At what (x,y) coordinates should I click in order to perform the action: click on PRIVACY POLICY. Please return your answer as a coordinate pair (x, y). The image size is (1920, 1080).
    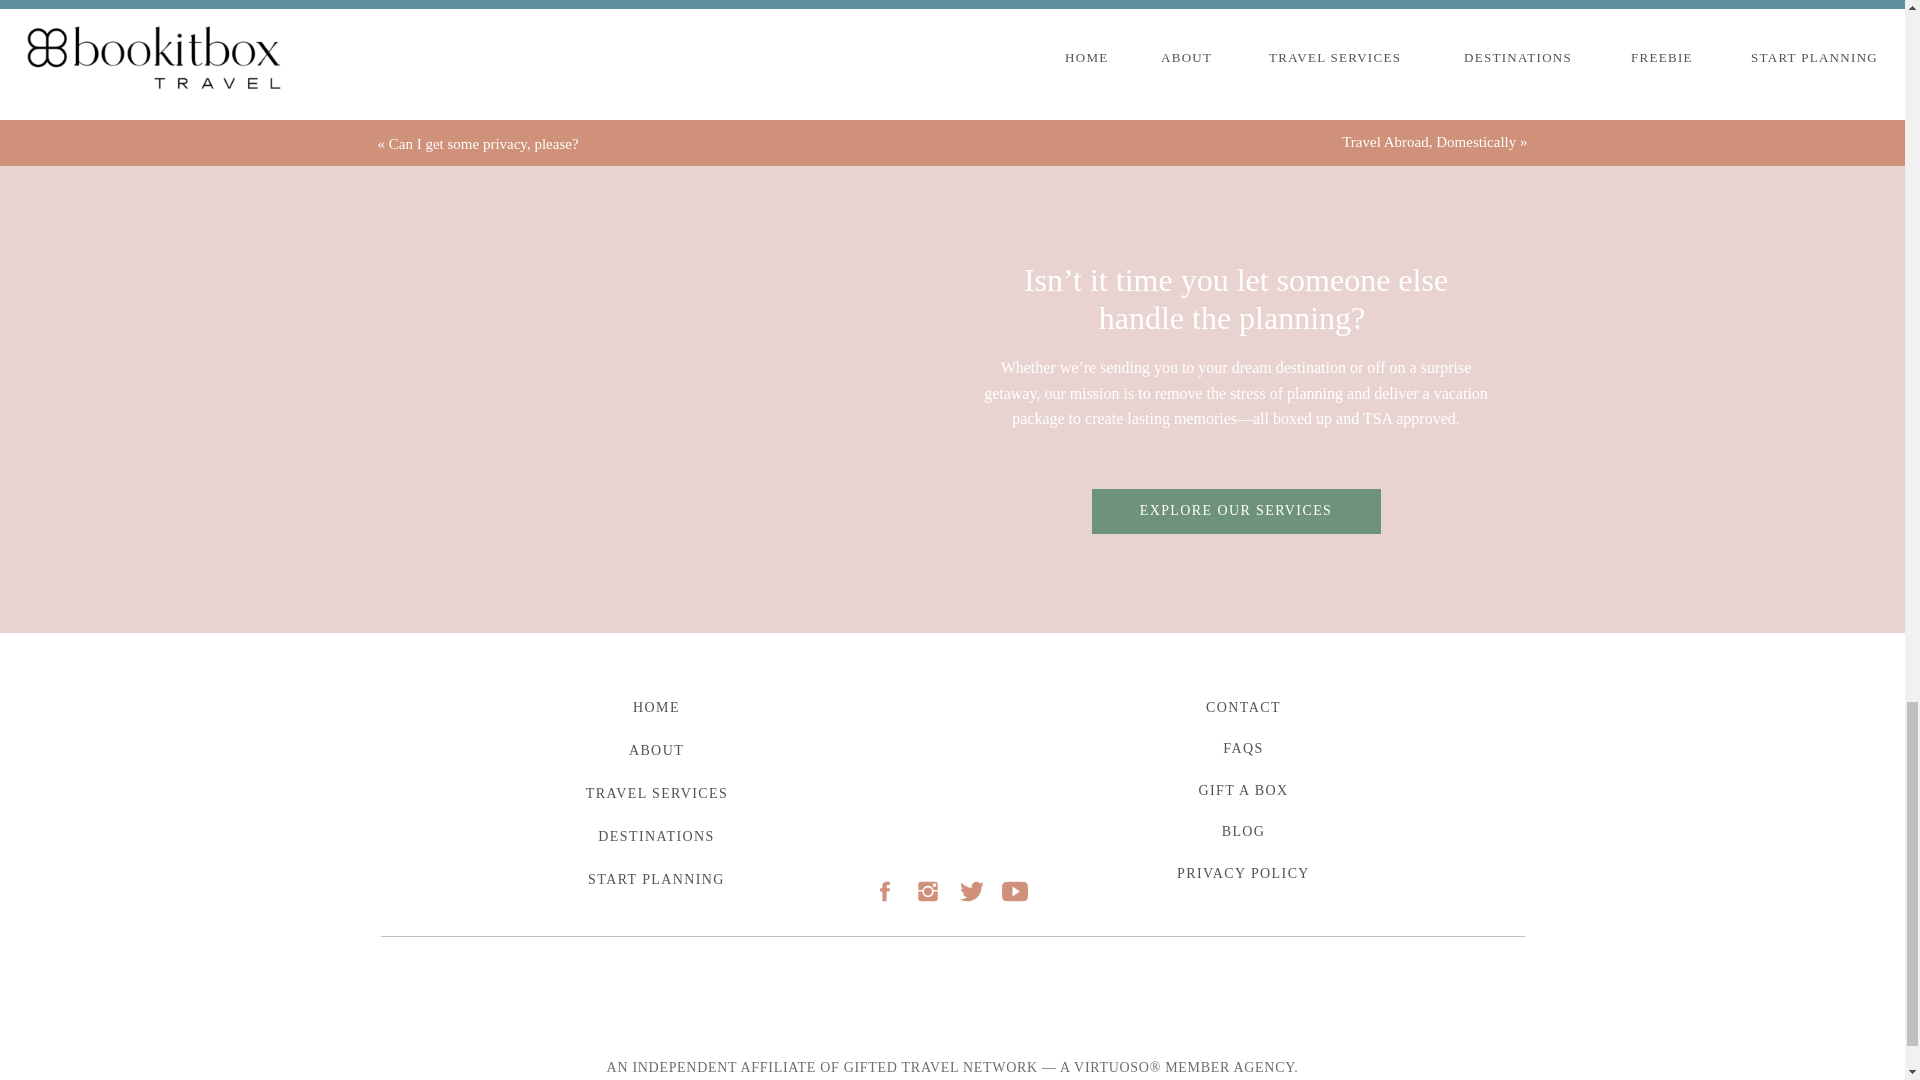
    Looking at the image, I should click on (1242, 872).